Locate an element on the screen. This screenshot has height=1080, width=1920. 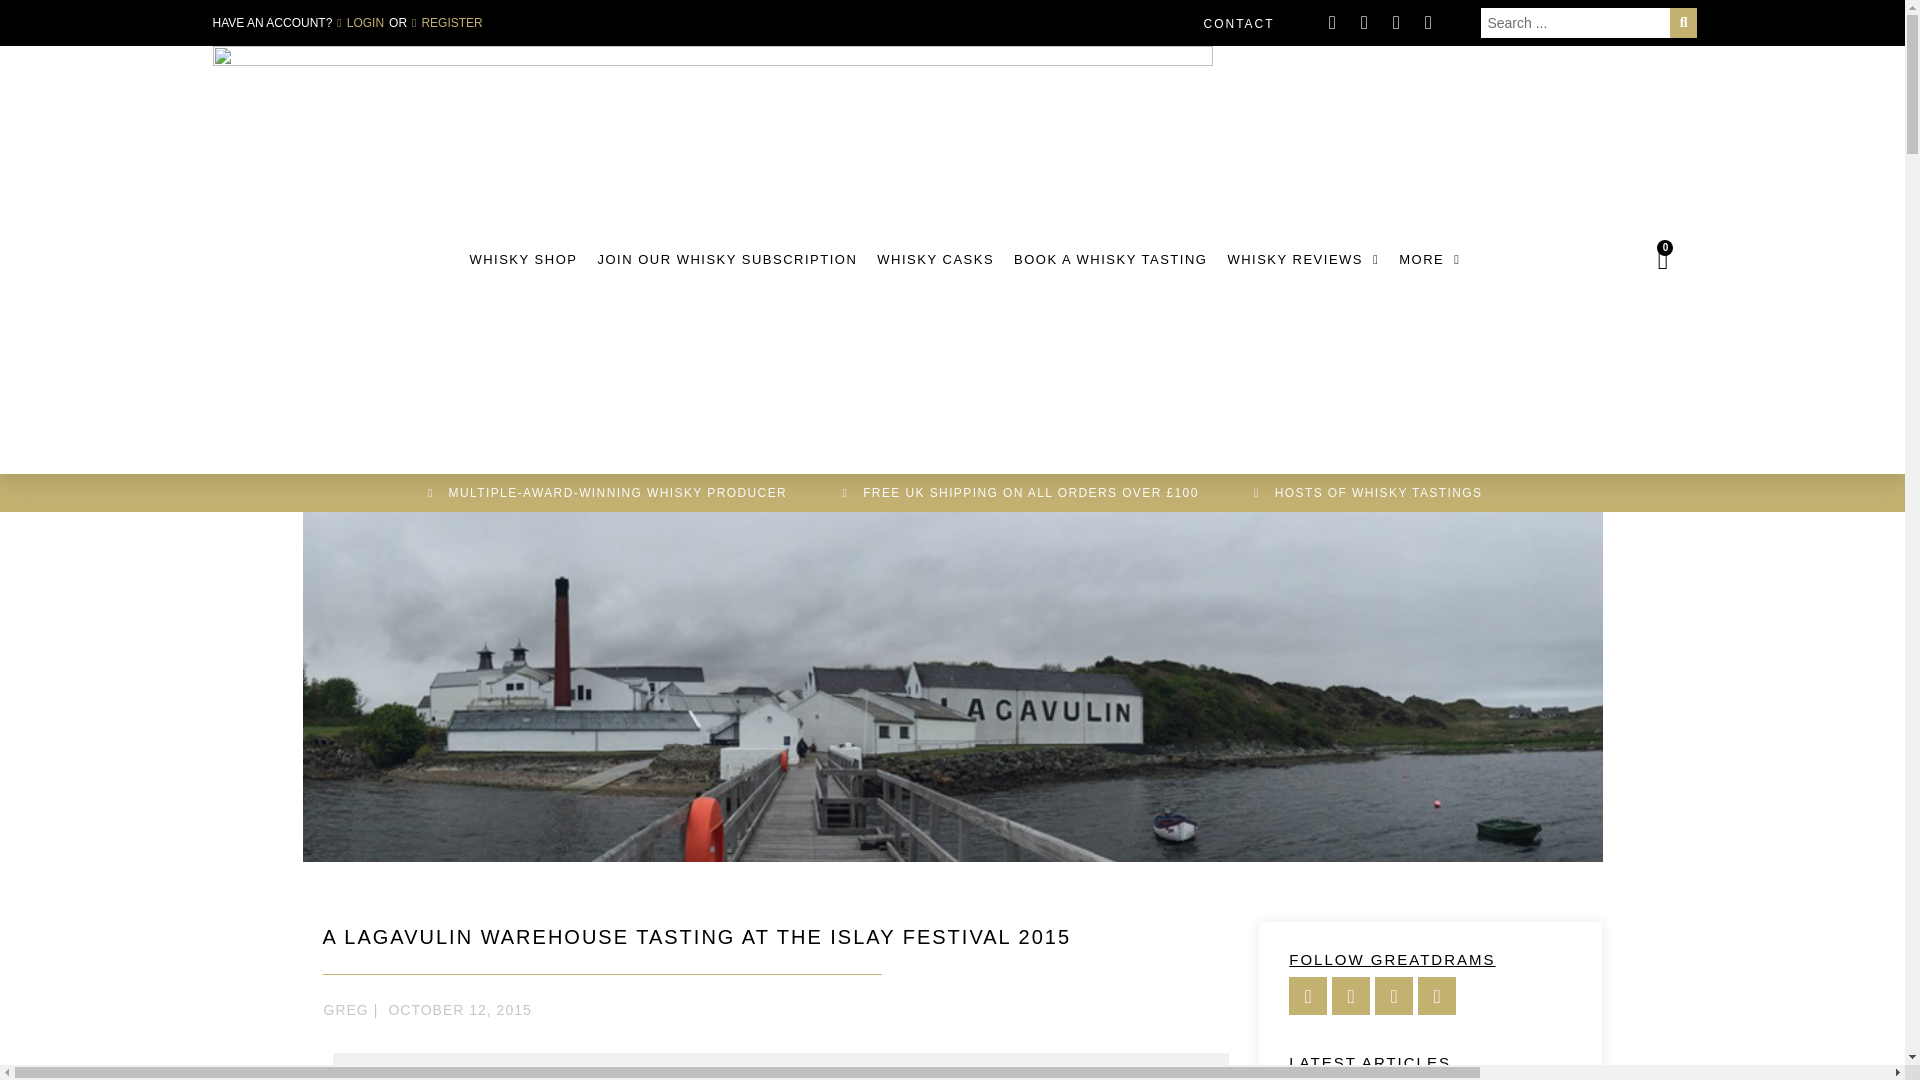
WHISKY CASKS is located at coordinates (936, 259).